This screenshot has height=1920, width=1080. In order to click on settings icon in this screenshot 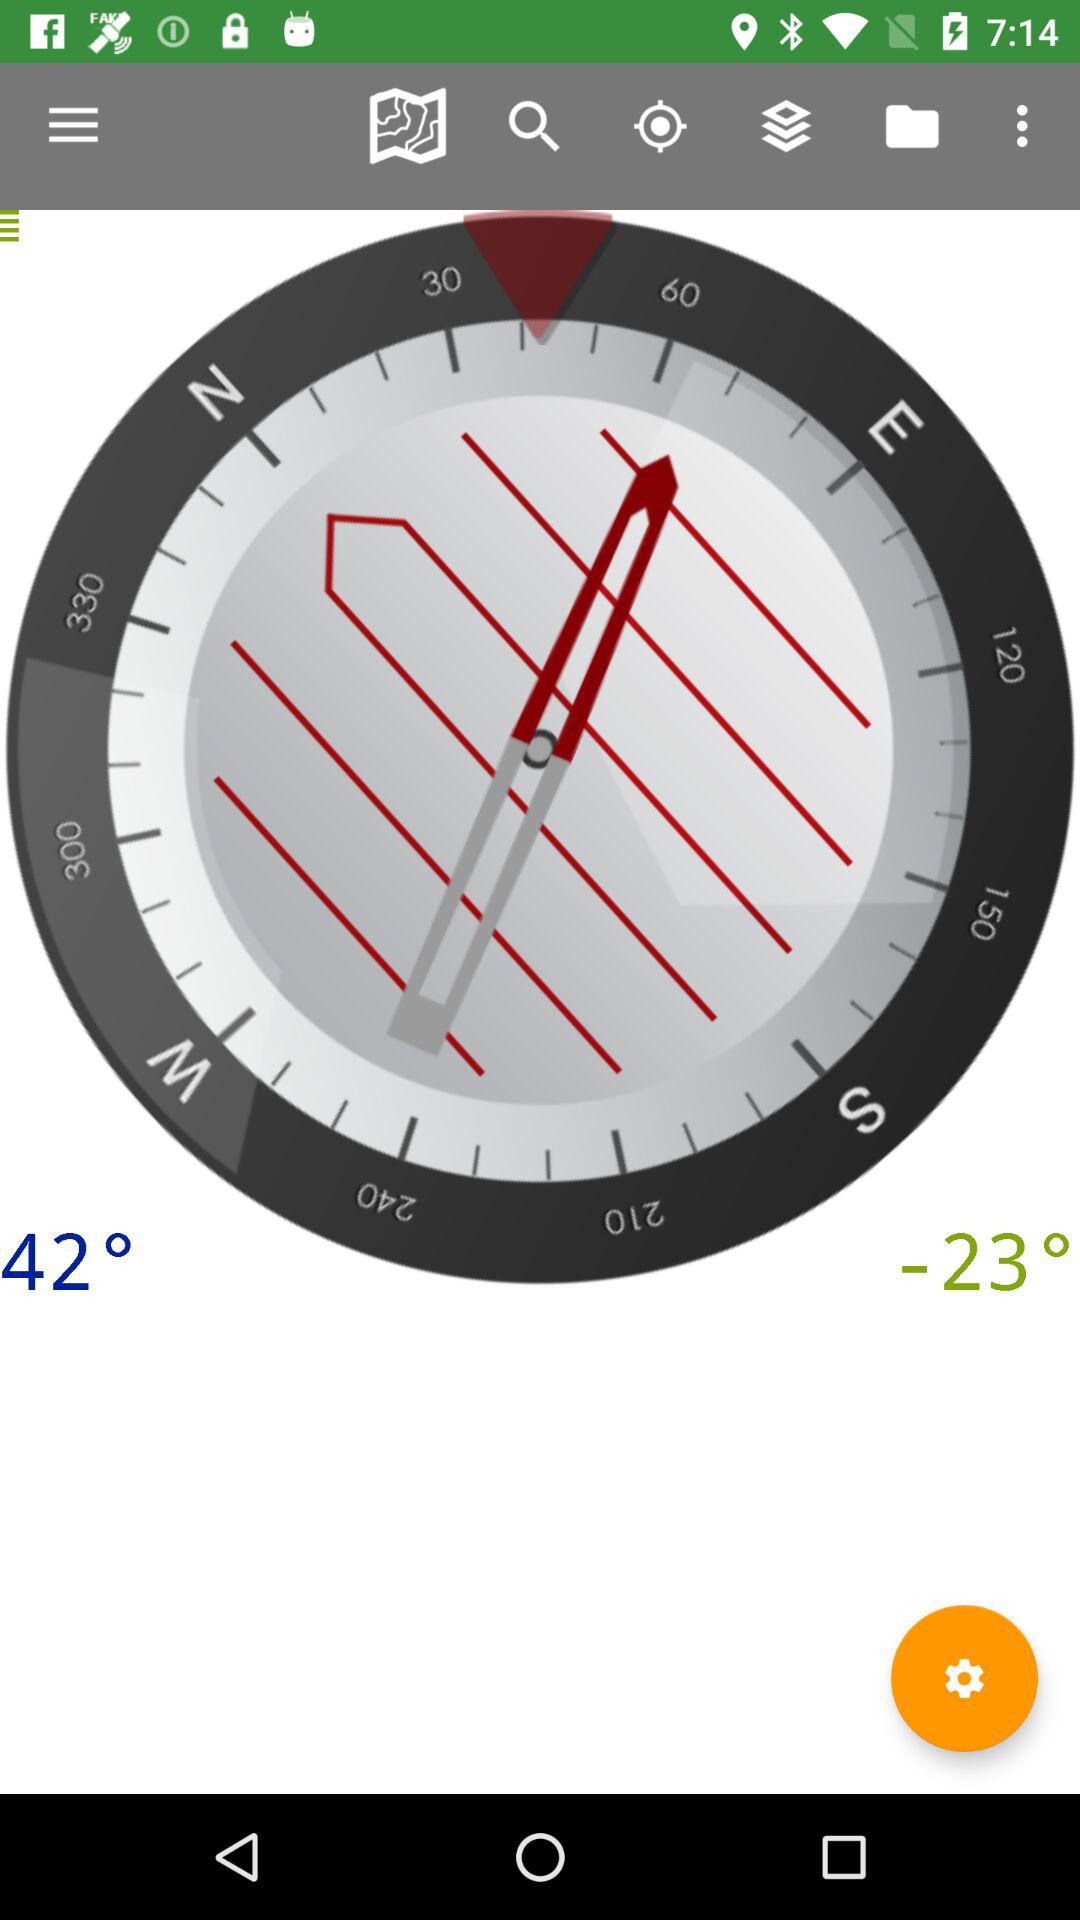, I will do `click(964, 1678)`.